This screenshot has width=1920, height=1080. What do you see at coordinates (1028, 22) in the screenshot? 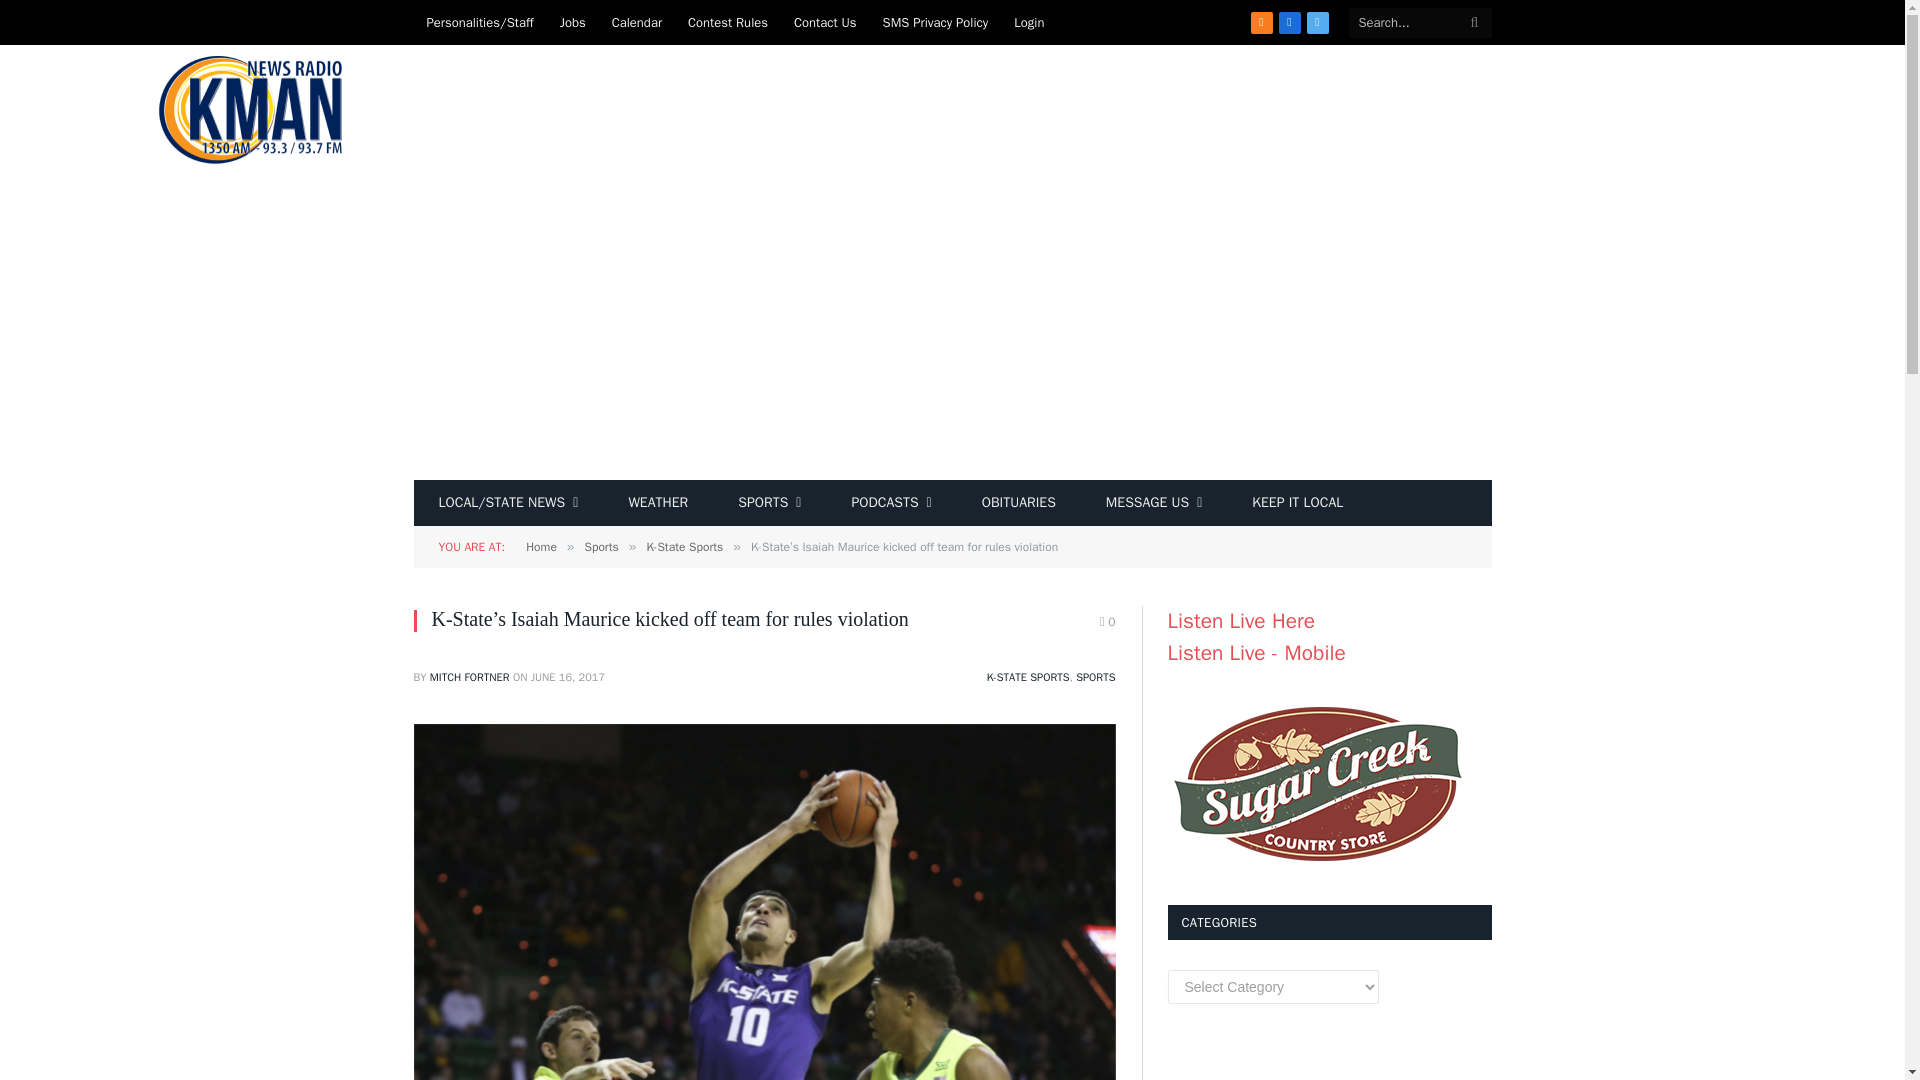
I see `Login` at bounding box center [1028, 22].